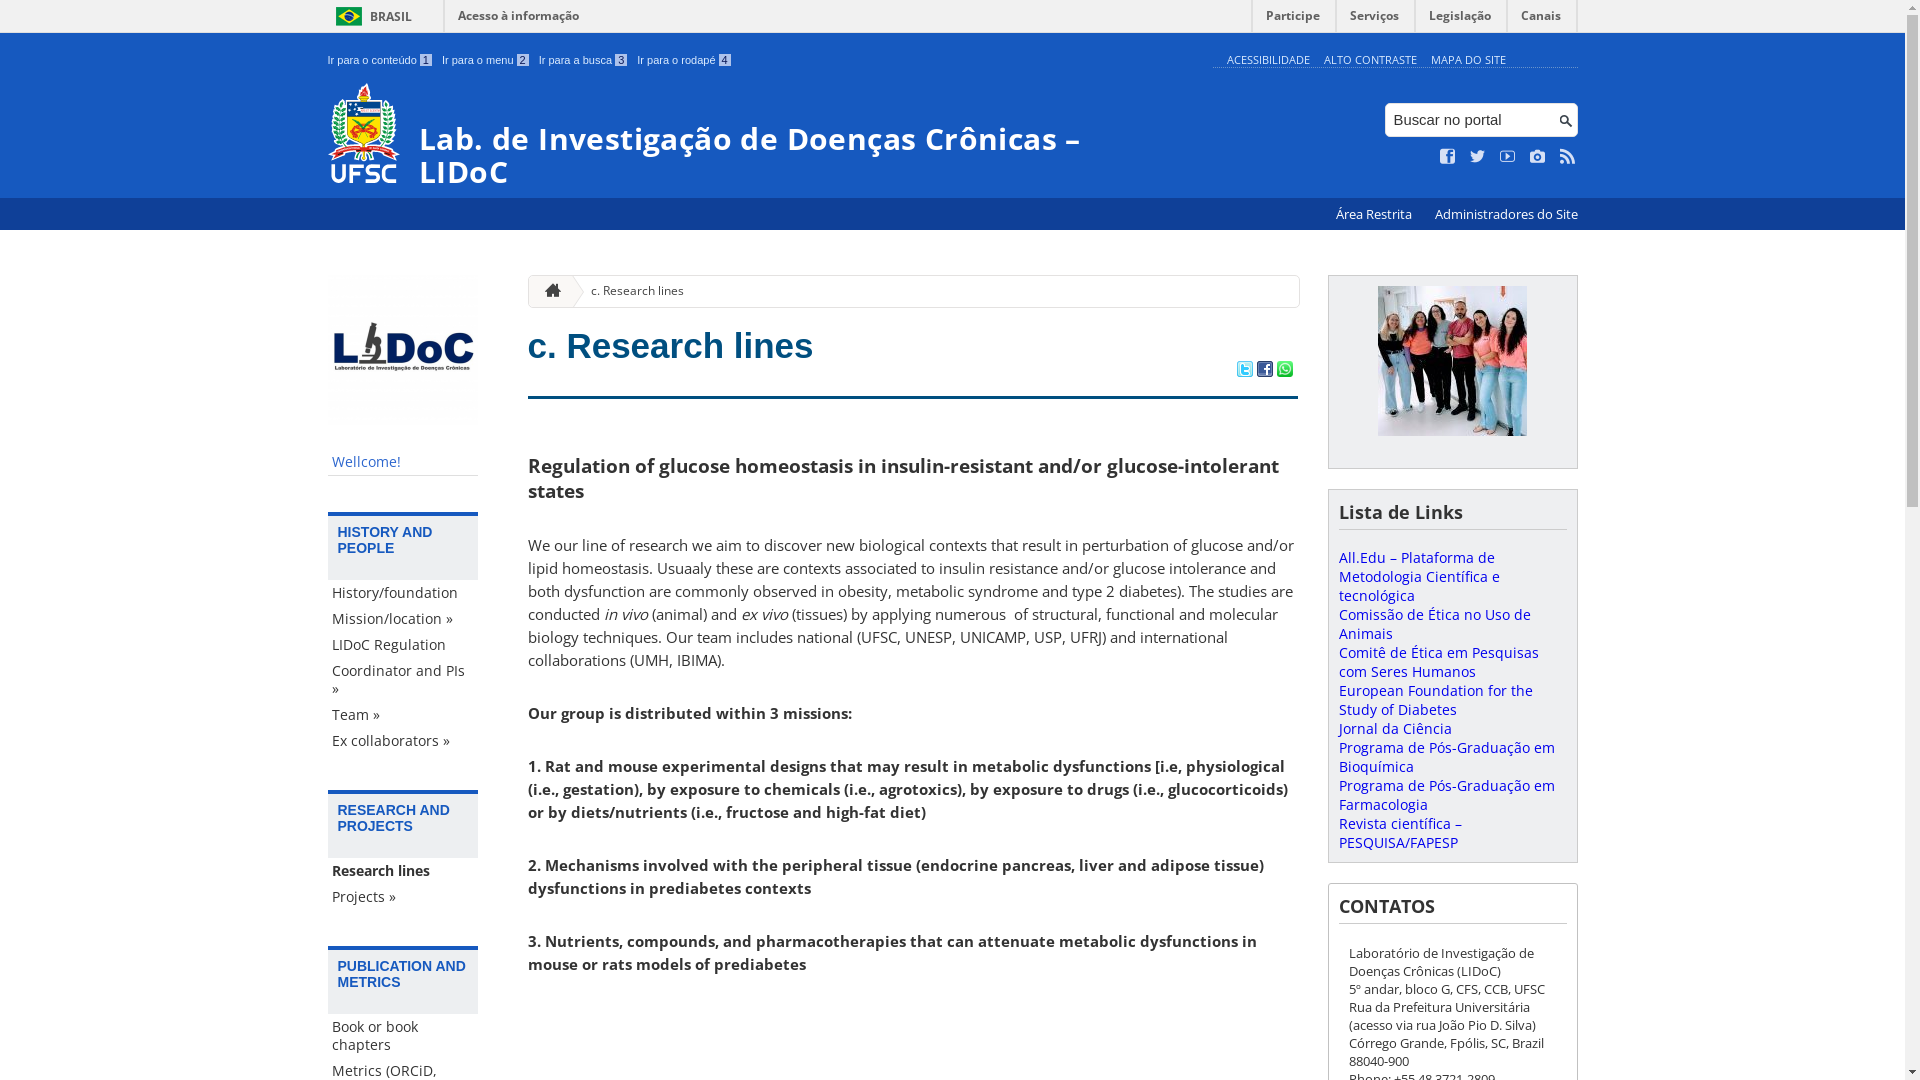 Image resolution: width=1920 pixels, height=1080 pixels. Describe the element at coordinates (1268, 60) in the screenshot. I see `ACESSIBILIDADE` at that location.